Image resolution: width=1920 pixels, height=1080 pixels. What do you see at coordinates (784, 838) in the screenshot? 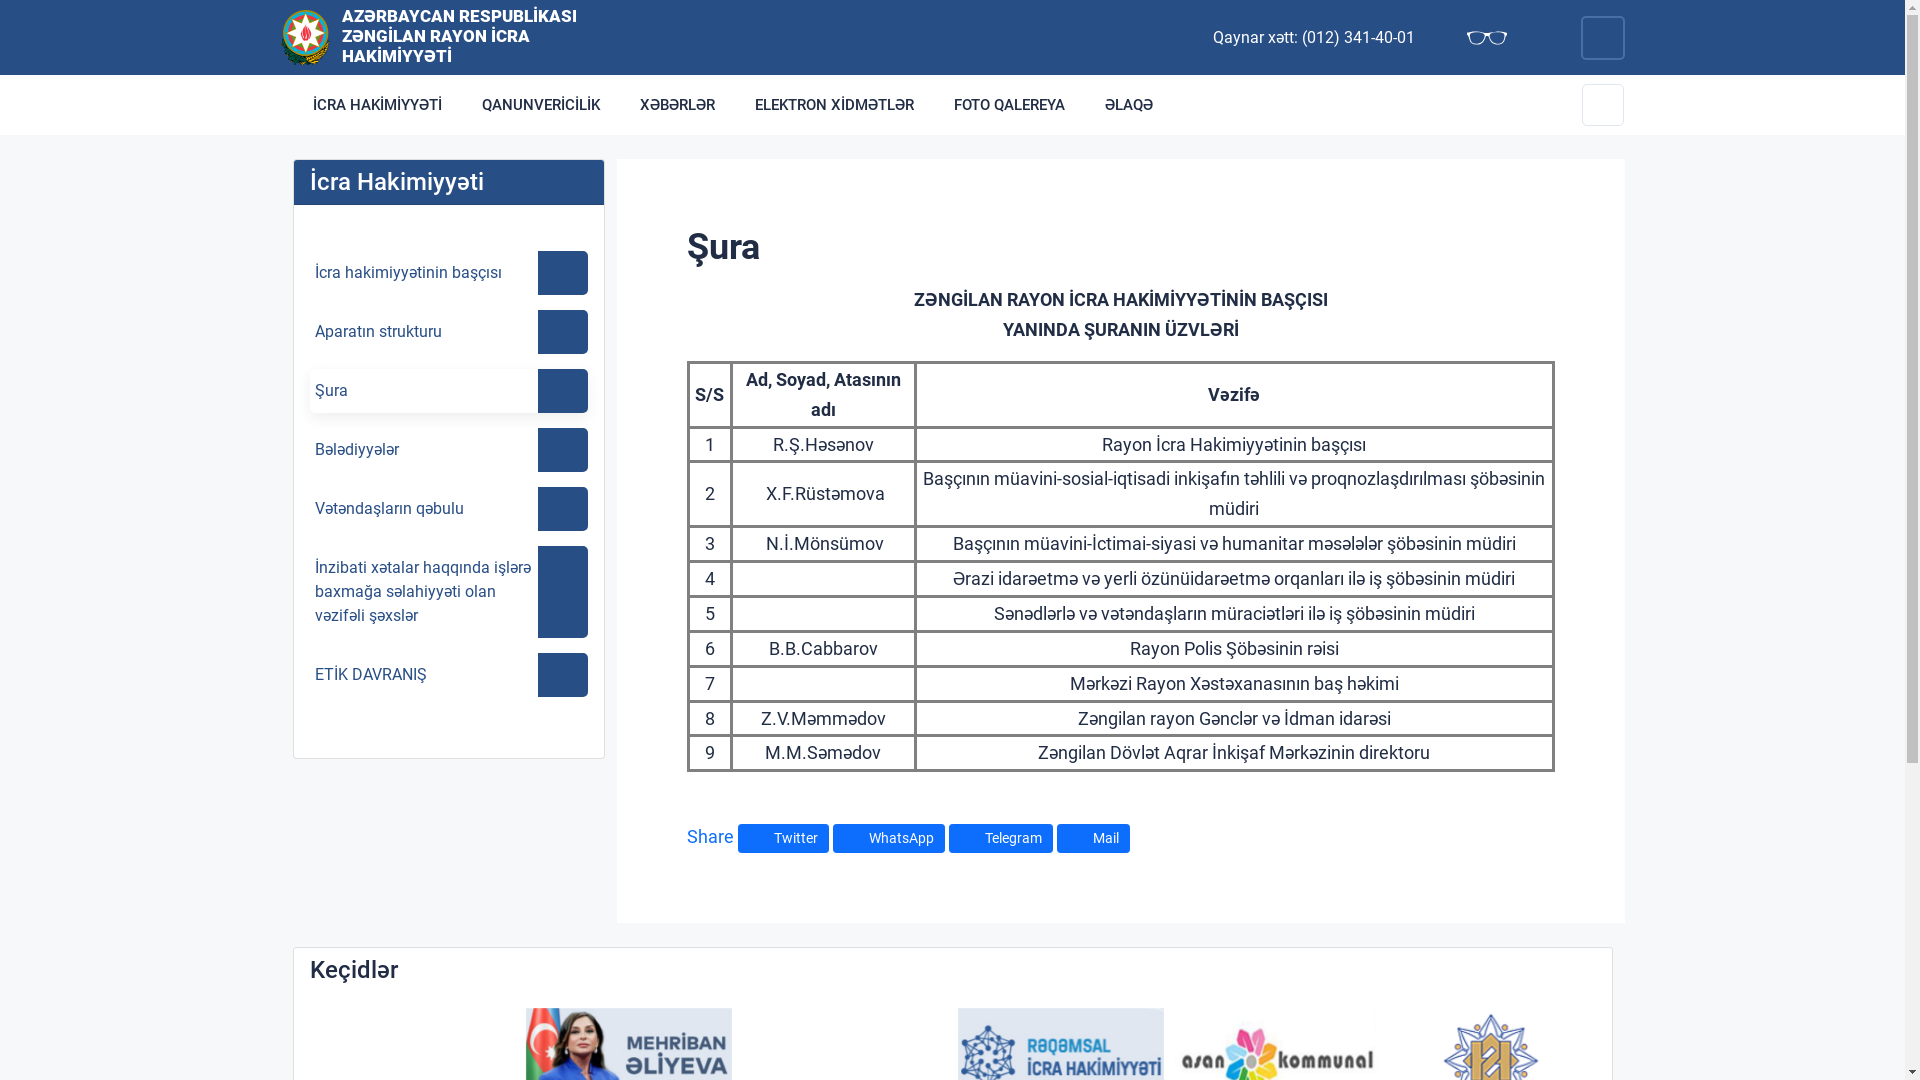
I see `Twitter` at bounding box center [784, 838].